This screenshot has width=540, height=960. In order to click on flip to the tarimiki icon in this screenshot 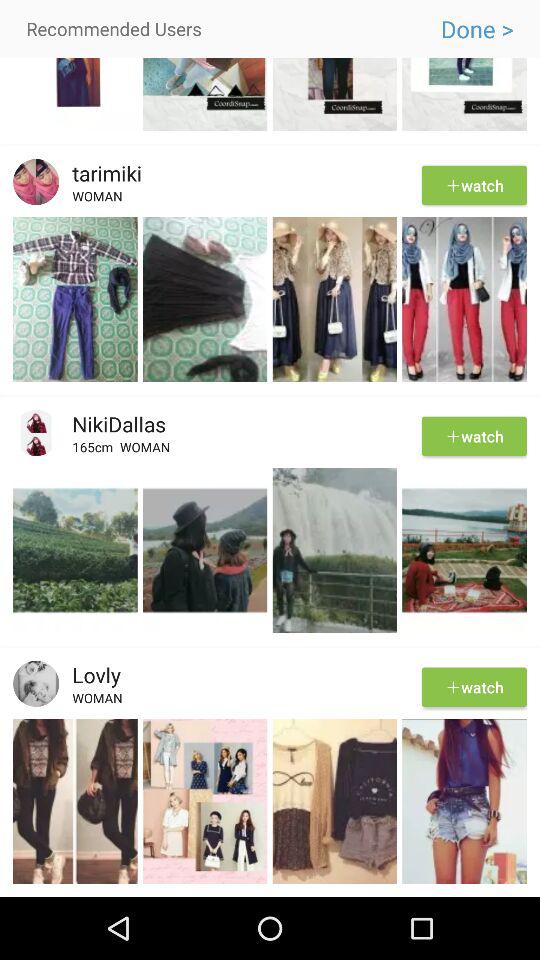, I will do `click(100, 173)`.